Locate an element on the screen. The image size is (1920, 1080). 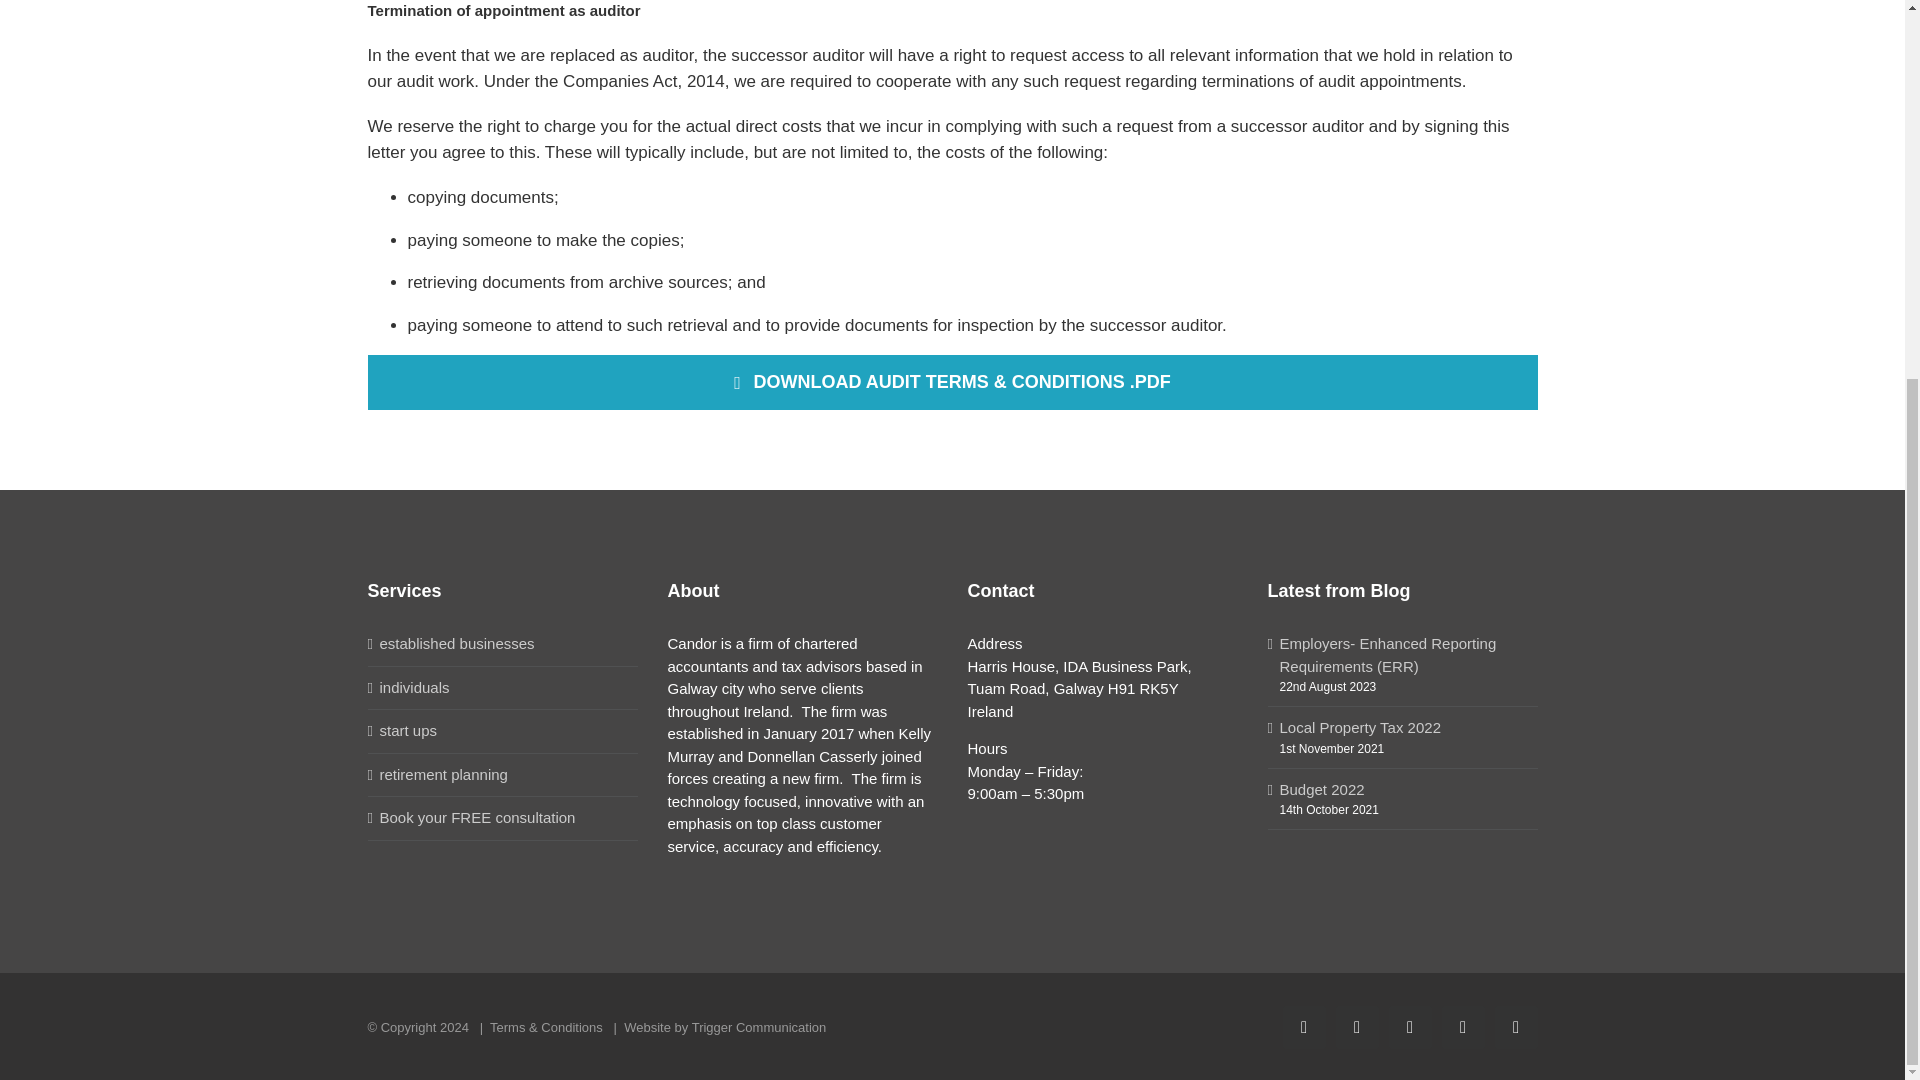
Budget 2022 is located at coordinates (1404, 790).